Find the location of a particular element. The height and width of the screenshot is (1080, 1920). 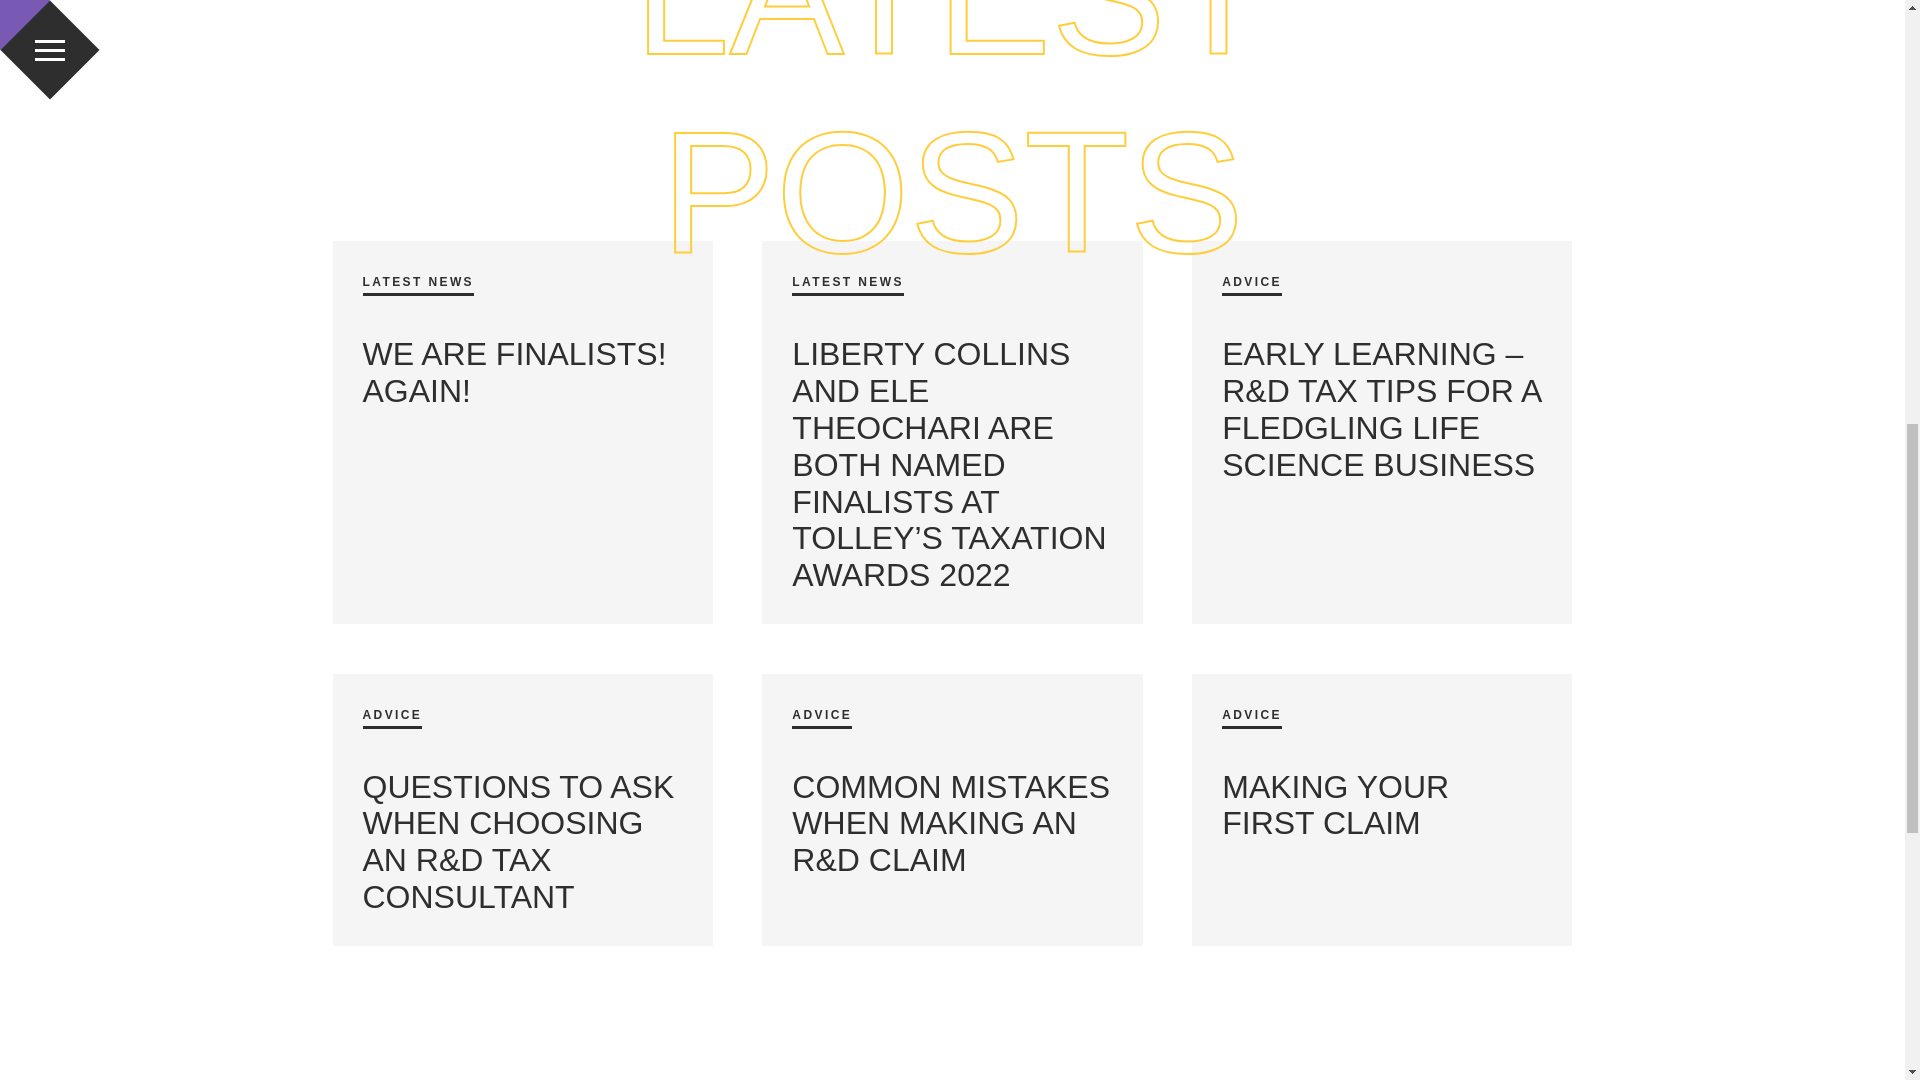

ADVICE is located at coordinates (822, 718).